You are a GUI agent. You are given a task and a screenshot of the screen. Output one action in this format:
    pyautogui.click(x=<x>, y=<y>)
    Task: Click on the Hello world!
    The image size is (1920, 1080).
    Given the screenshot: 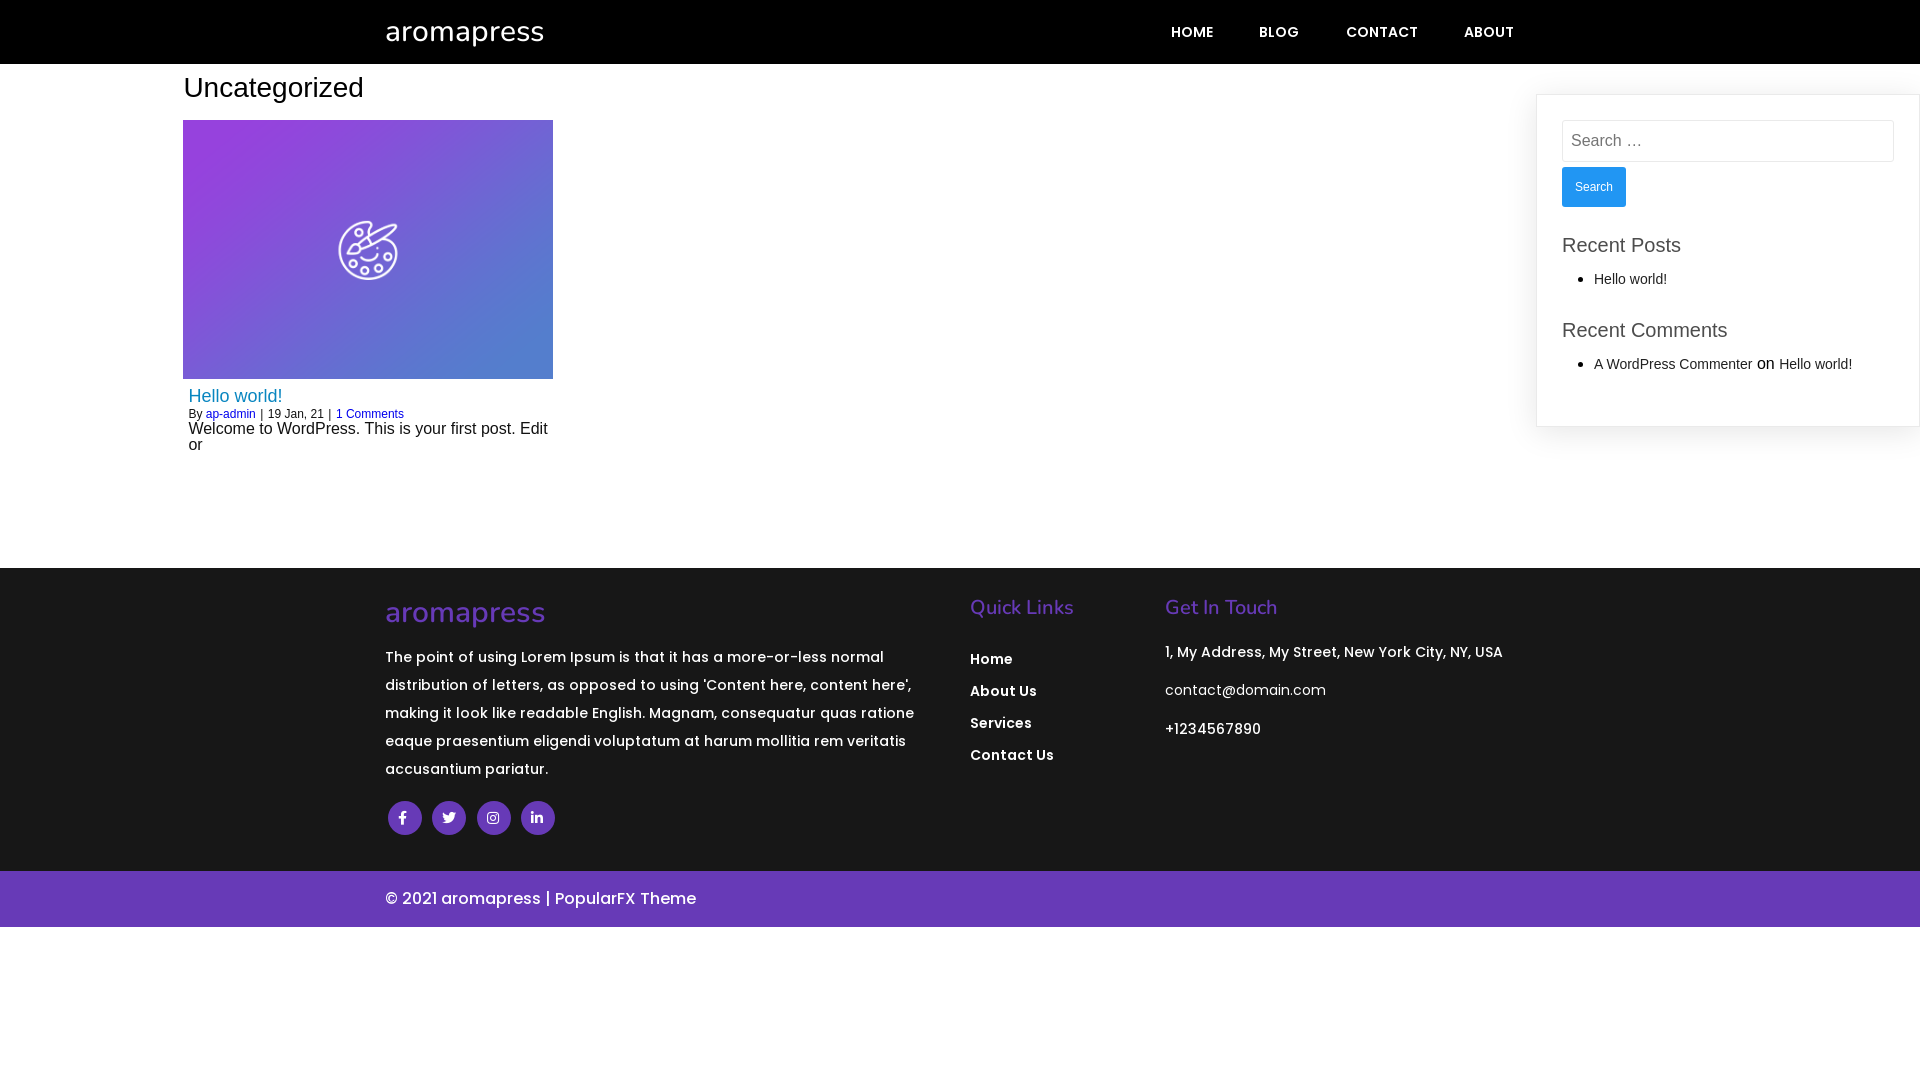 What is the action you would take?
    pyautogui.click(x=368, y=396)
    